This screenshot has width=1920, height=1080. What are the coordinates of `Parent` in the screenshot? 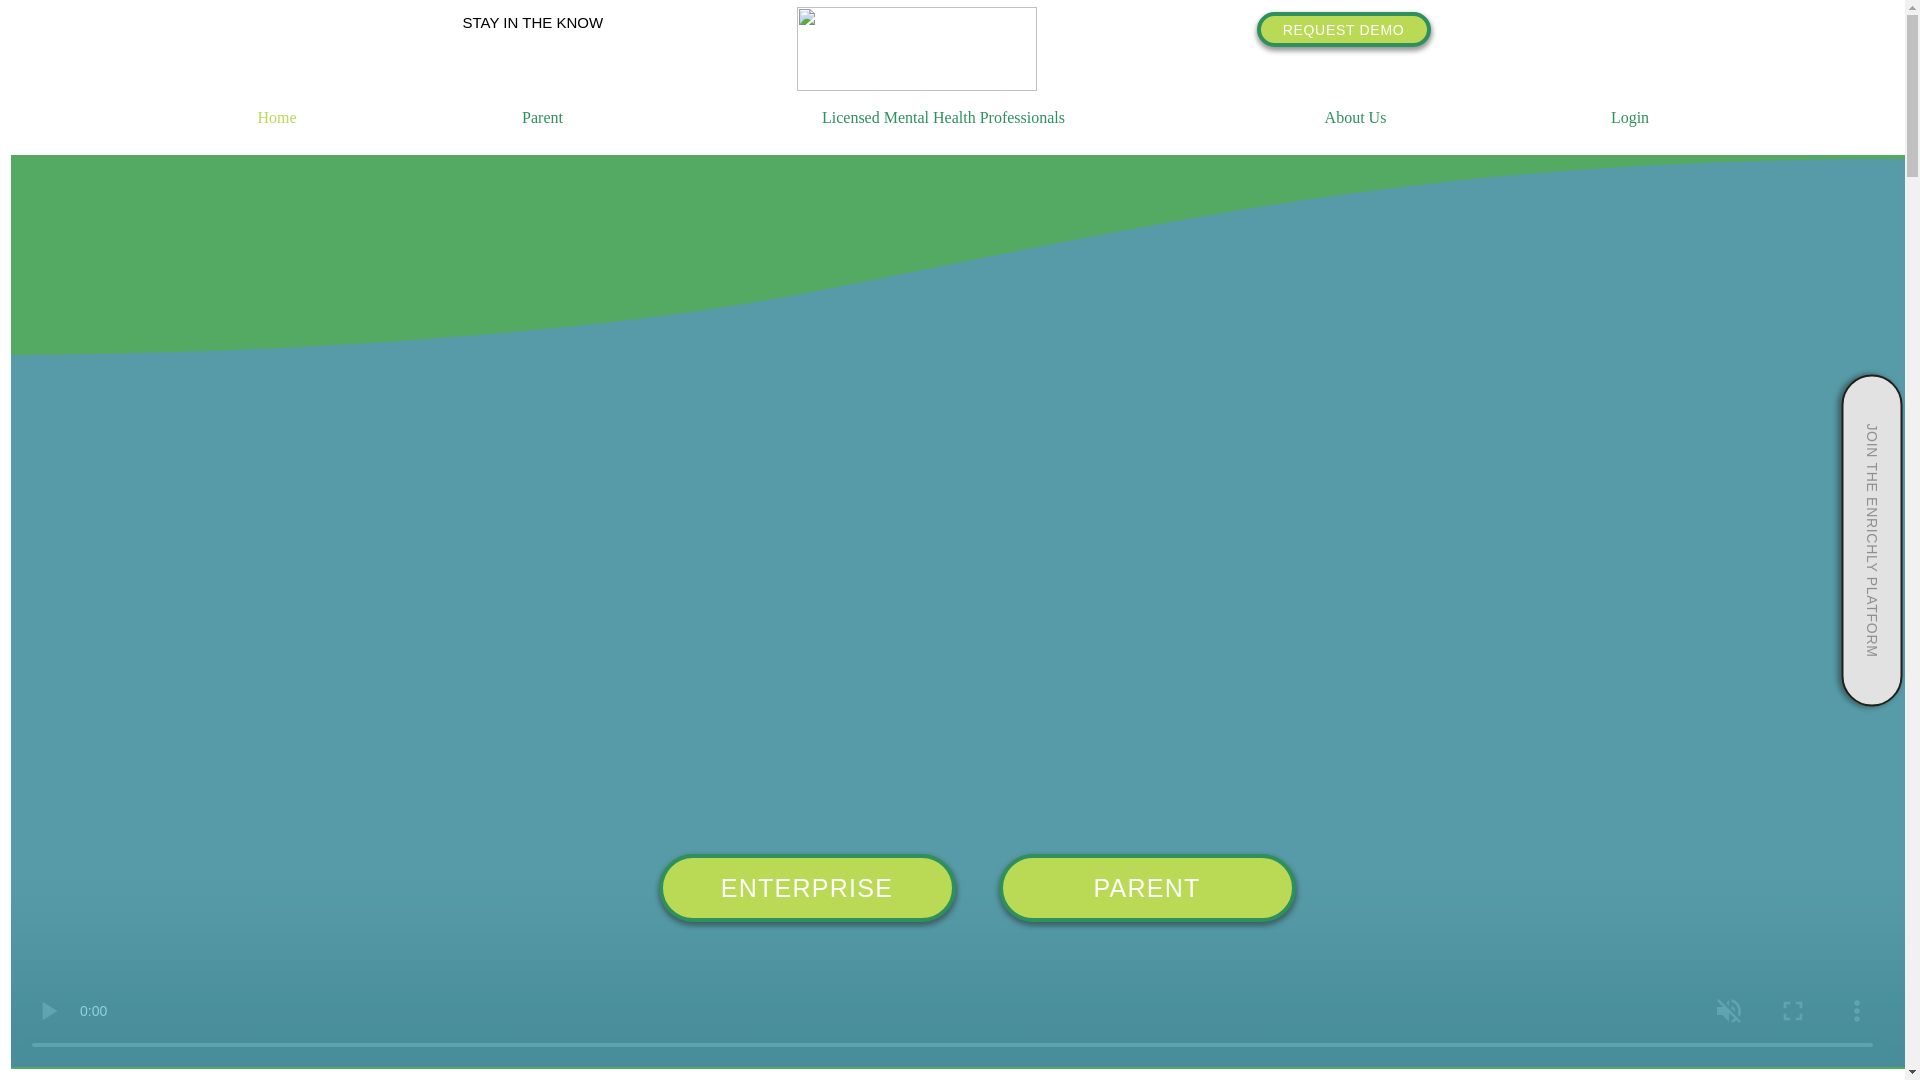 It's located at (542, 117).